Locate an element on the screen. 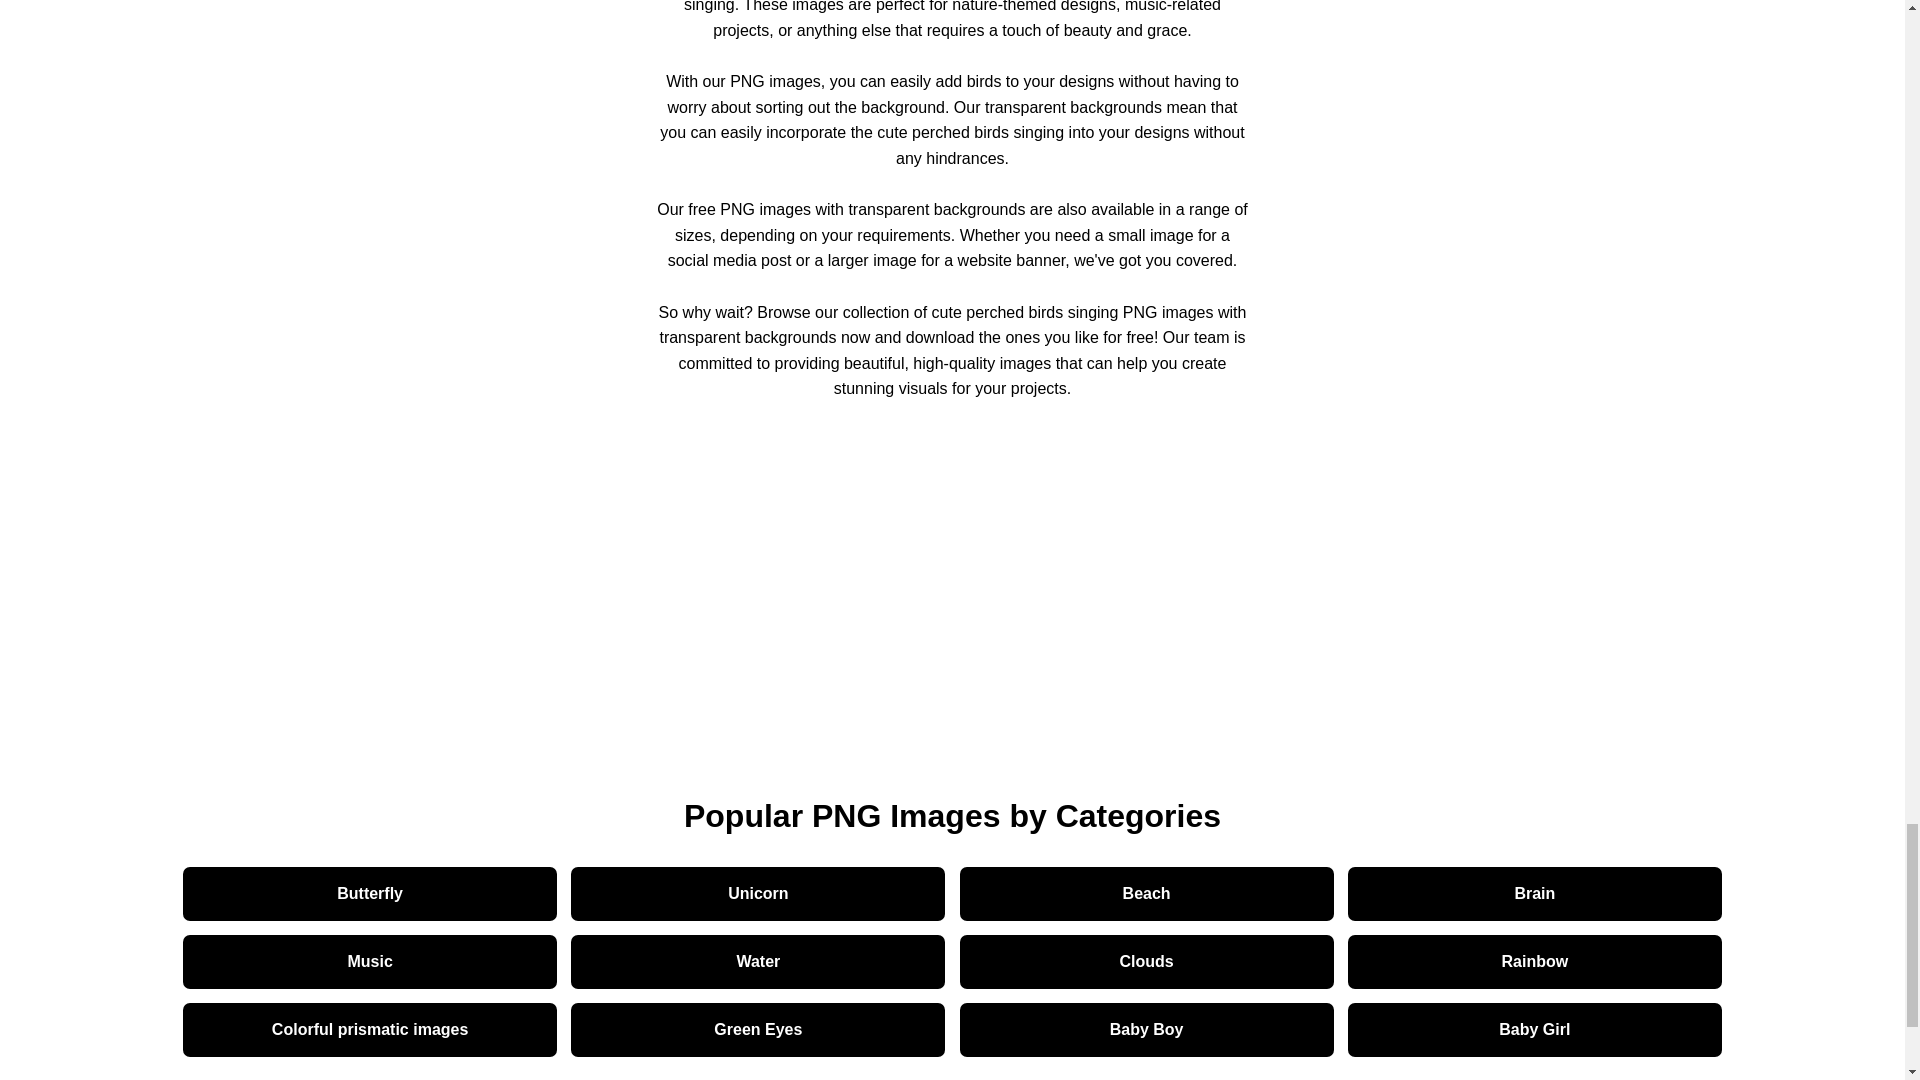 This screenshot has width=1920, height=1080. Green Eyes is located at coordinates (757, 1030).